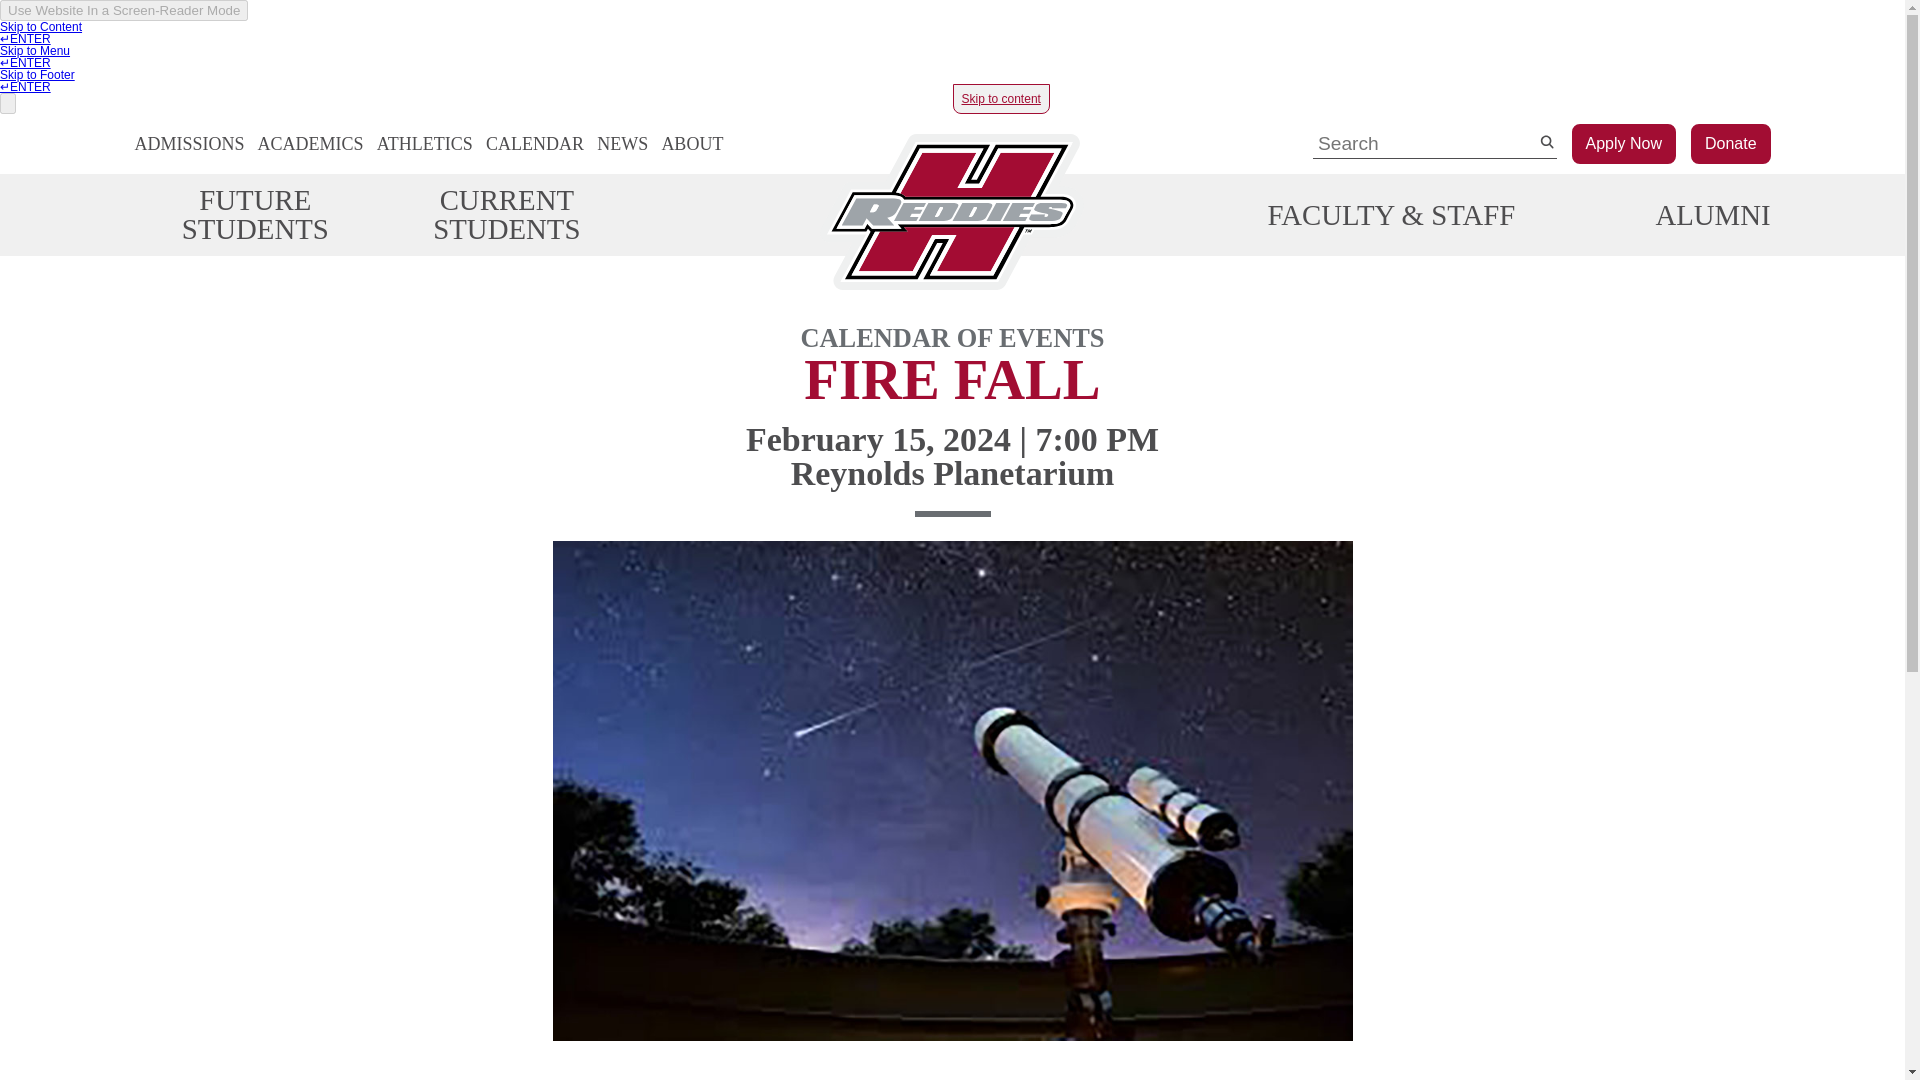 The image size is (1920, 1080). I want to click on Apply Now, so click(1624, 144).